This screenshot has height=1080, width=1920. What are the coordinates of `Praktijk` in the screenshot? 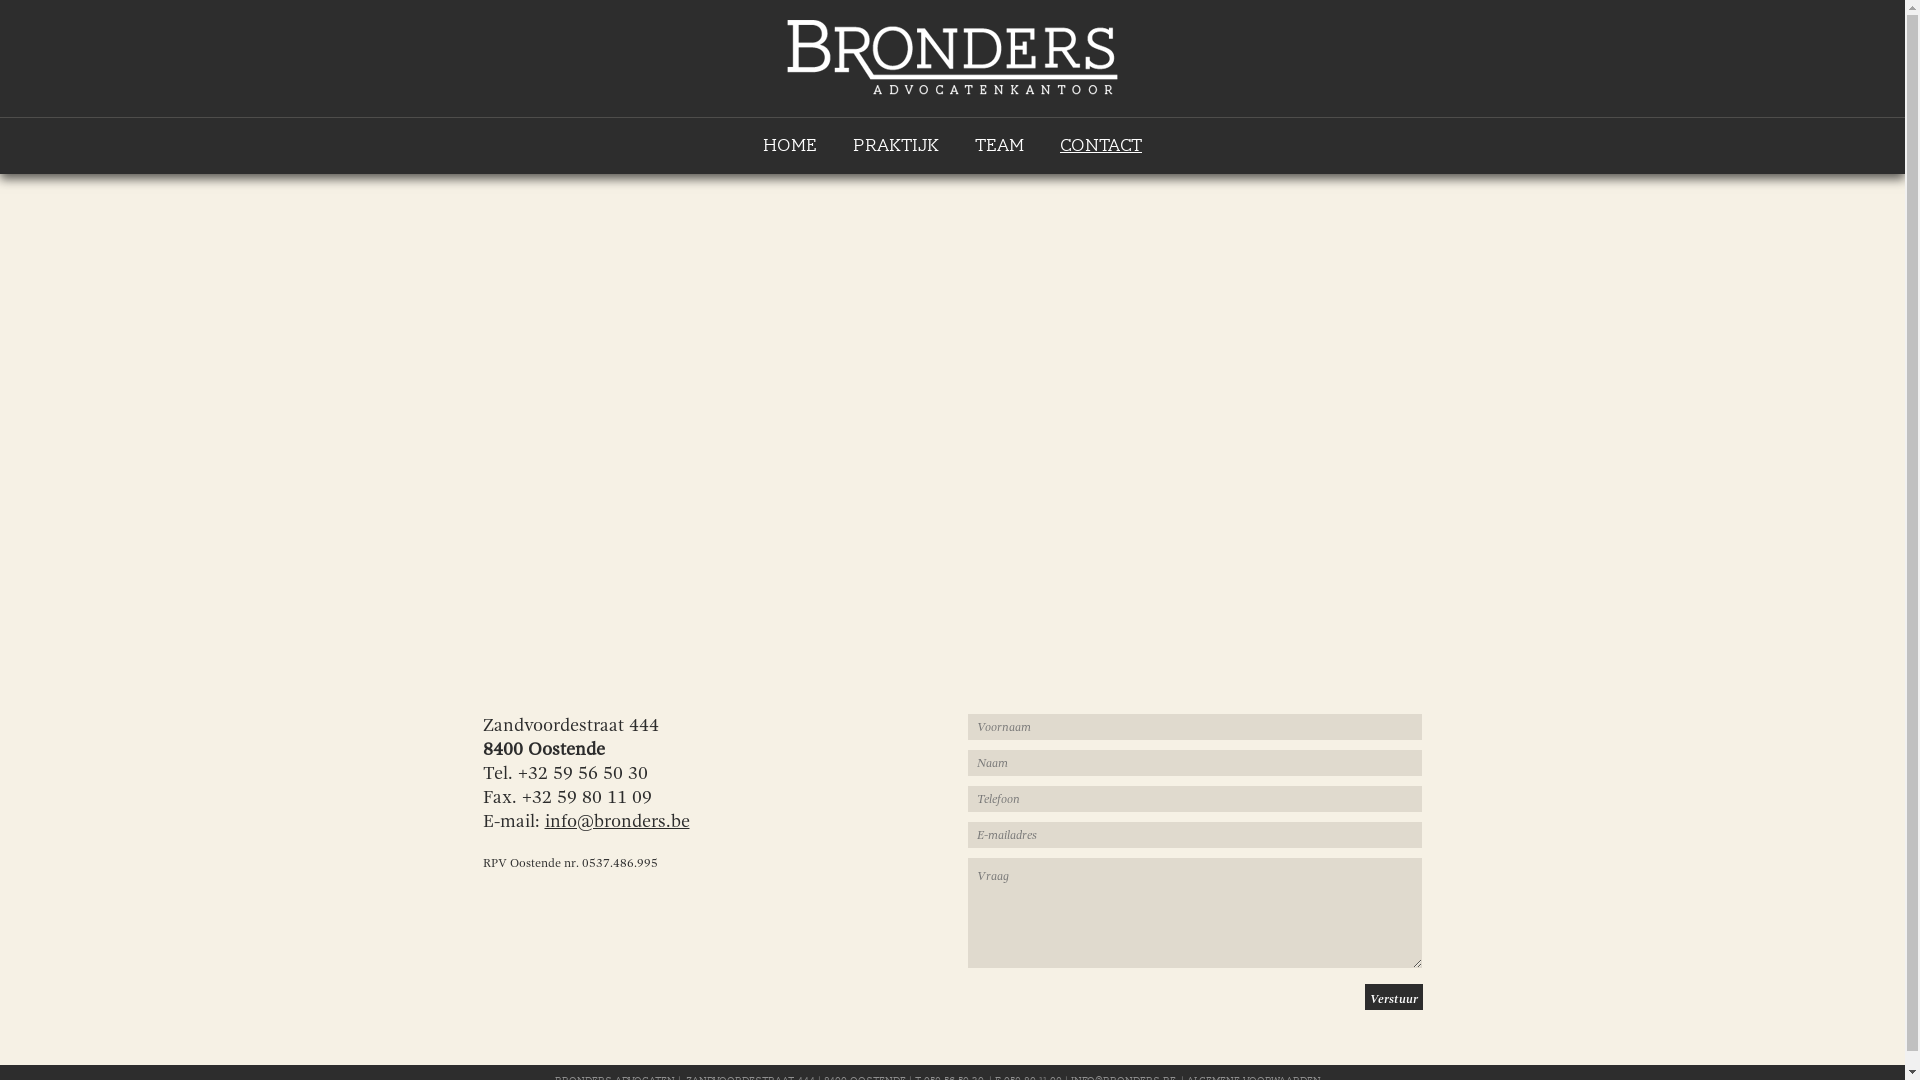 It's located at (896, 146).